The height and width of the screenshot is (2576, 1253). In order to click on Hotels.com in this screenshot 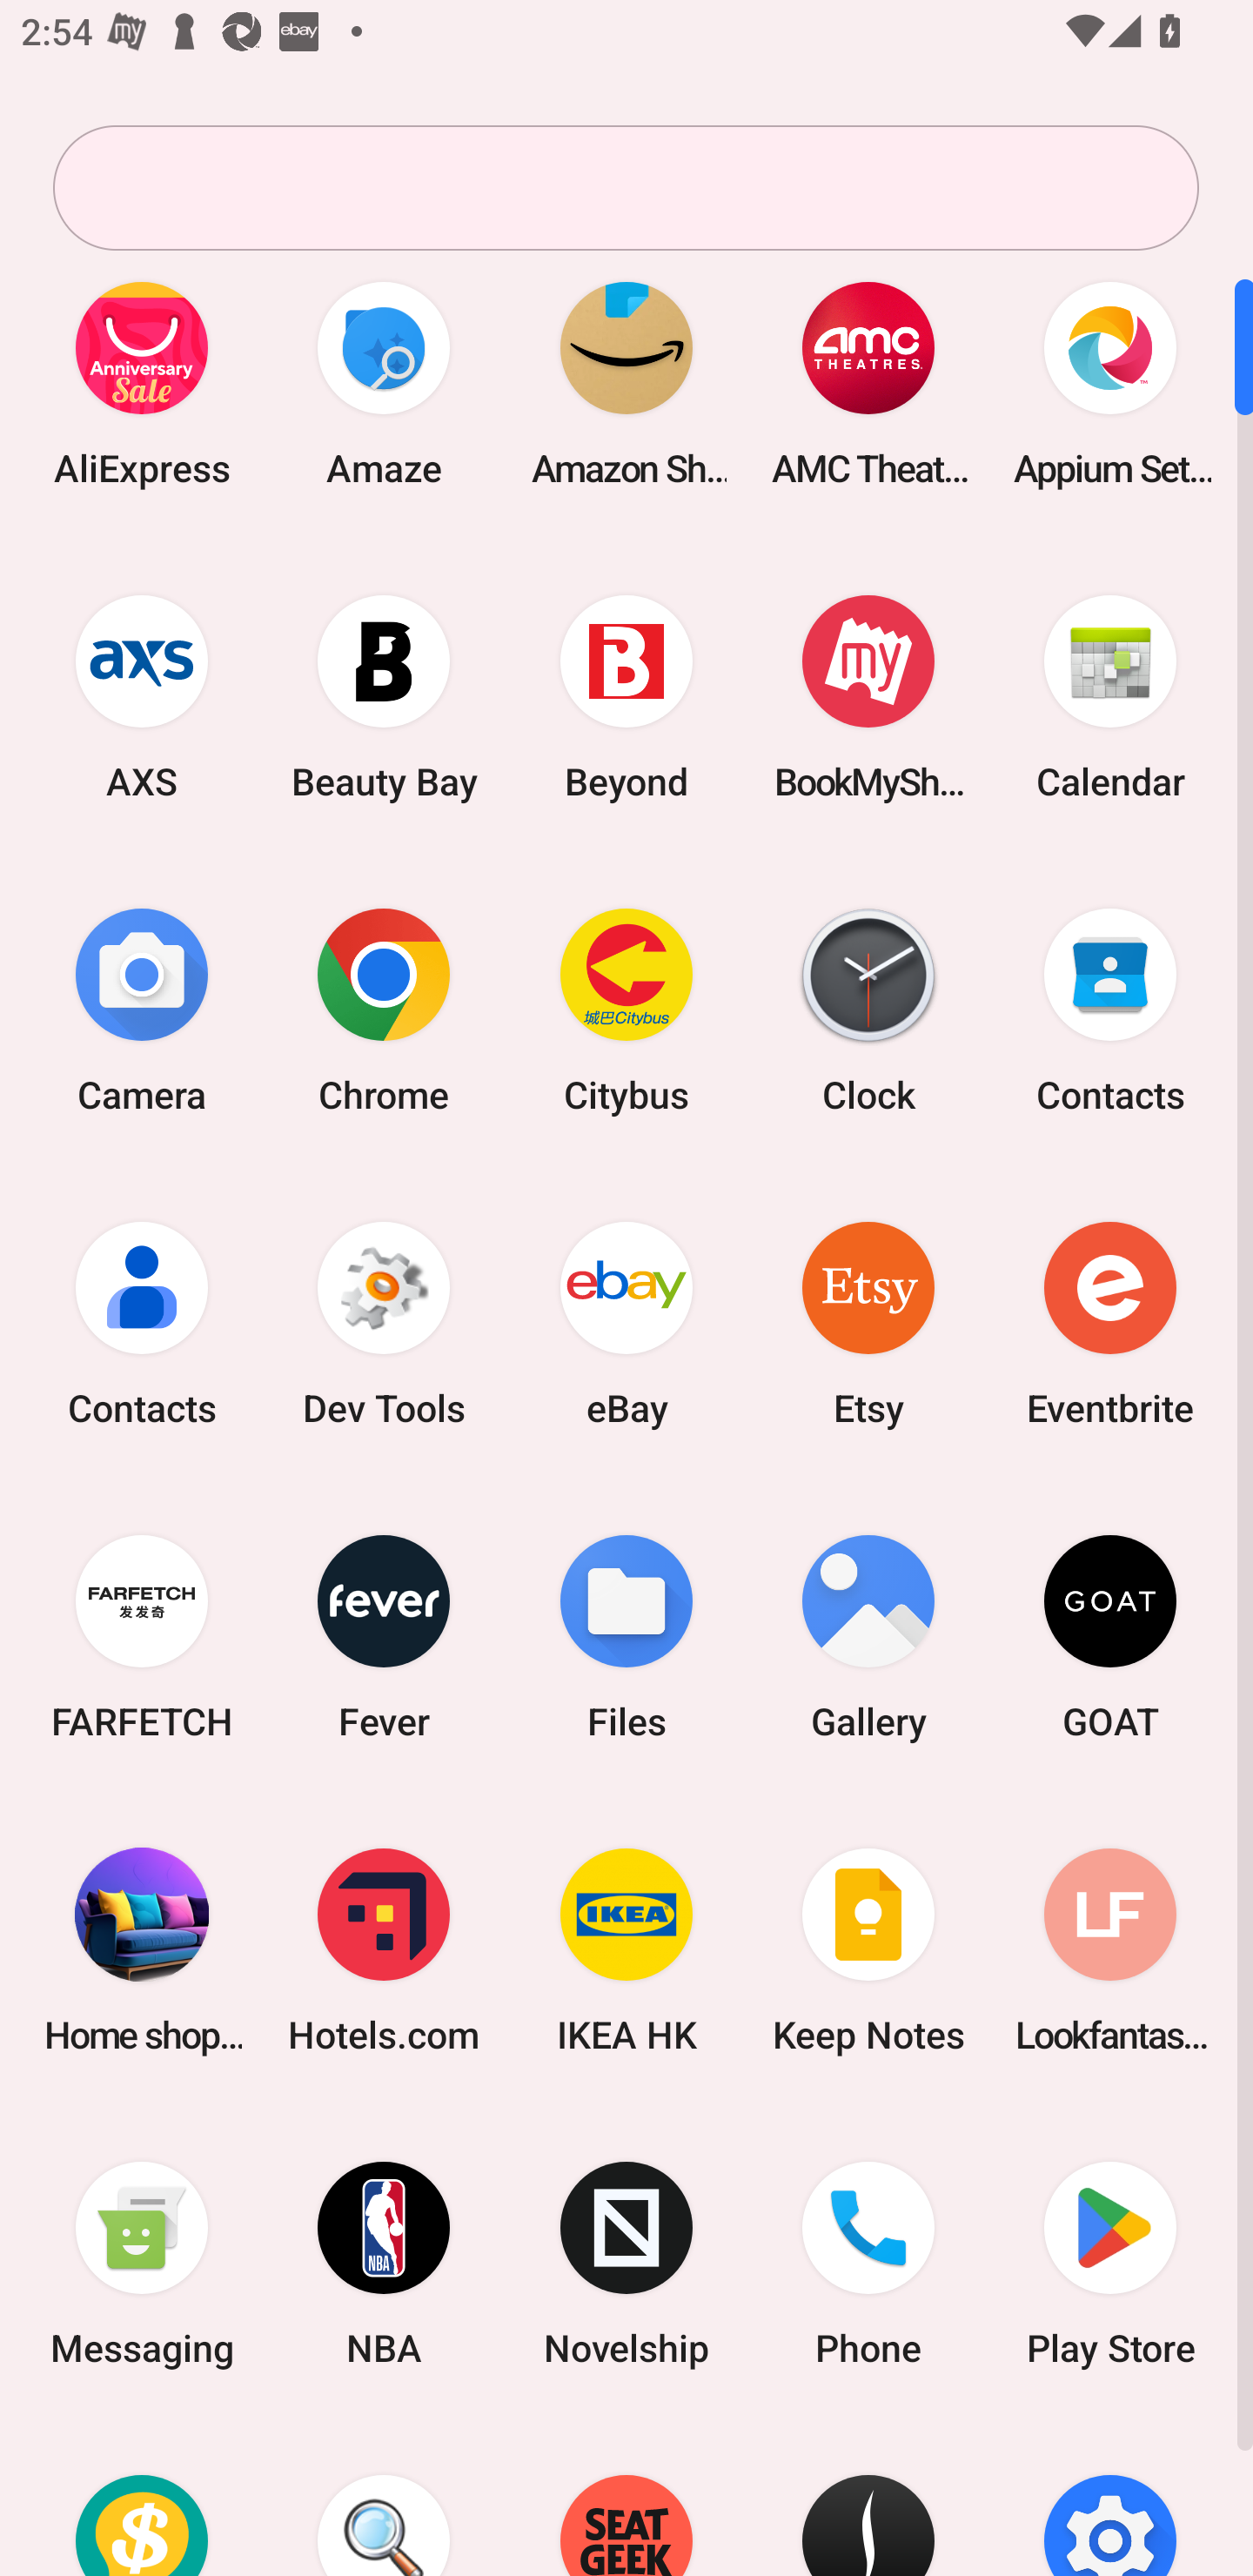, I will do `click(384, 1949)`.